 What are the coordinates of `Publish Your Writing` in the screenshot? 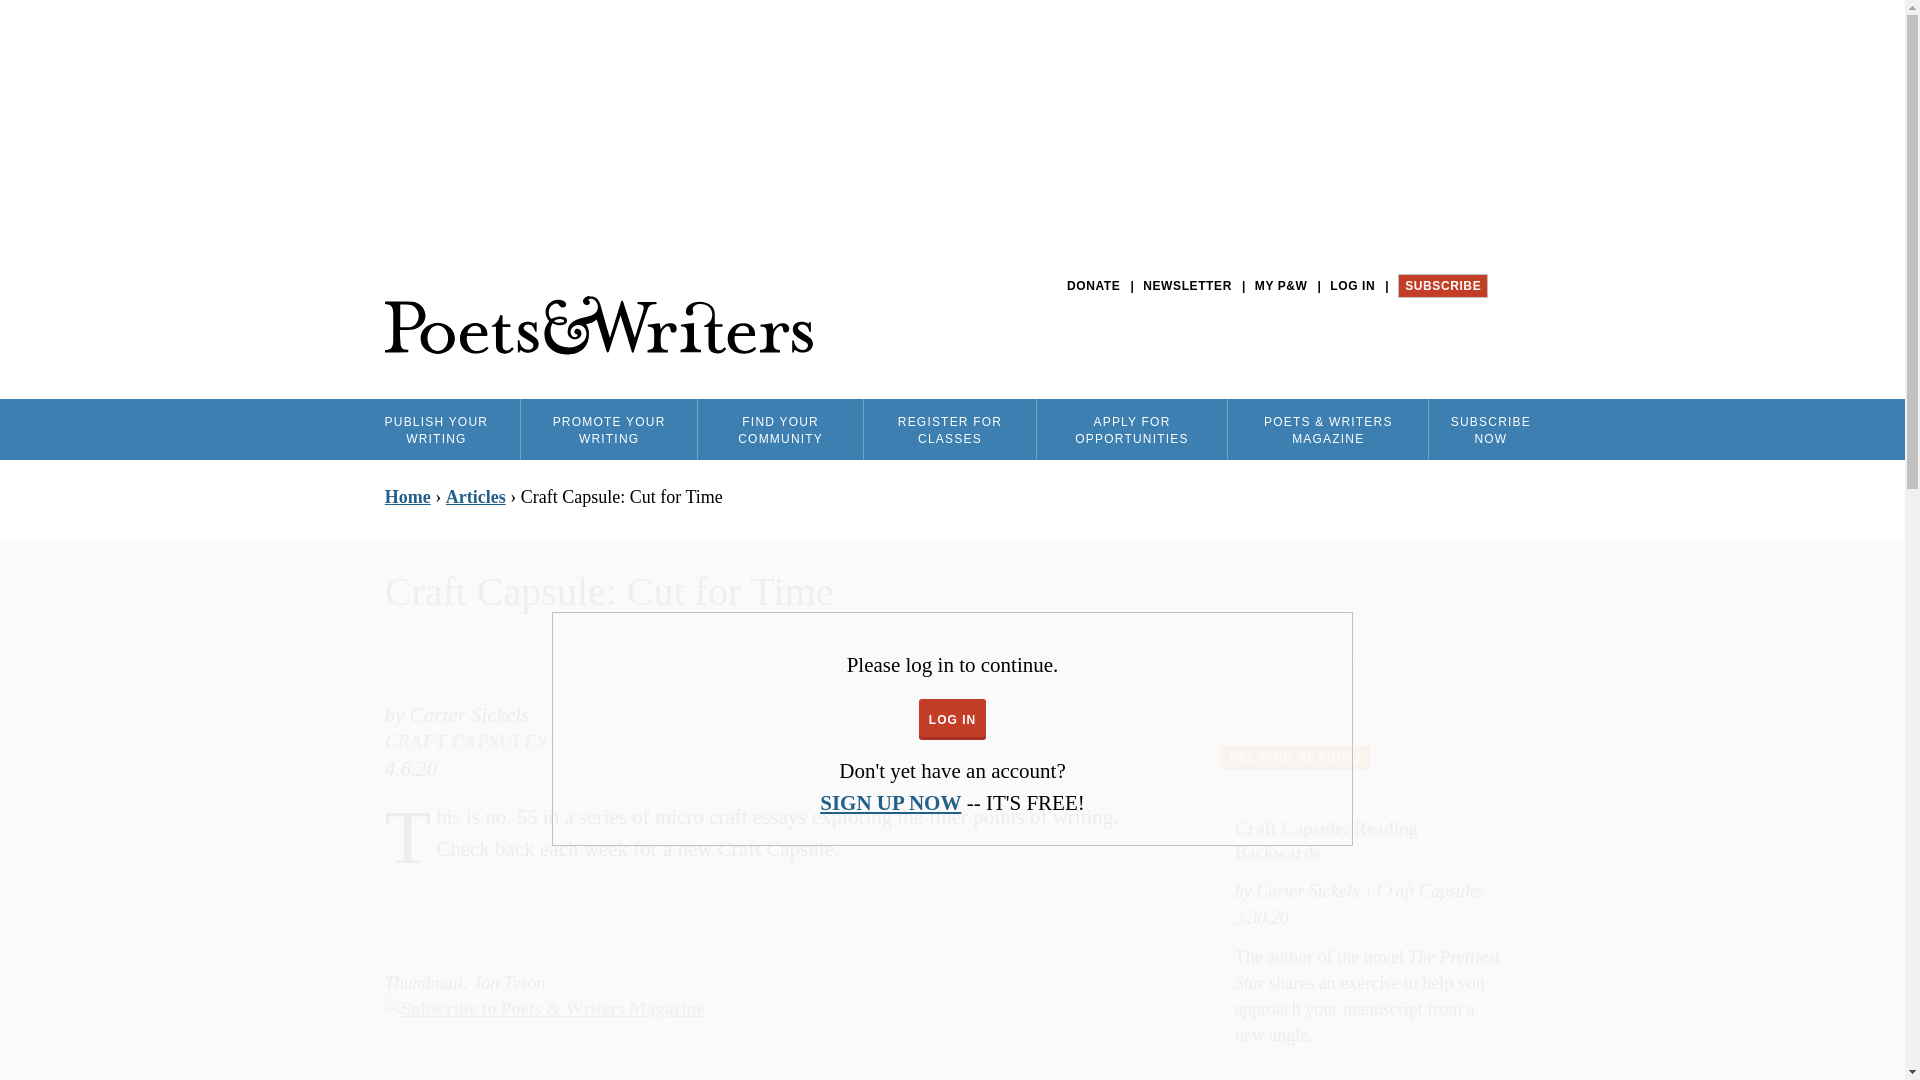 It's located at (436, 429).